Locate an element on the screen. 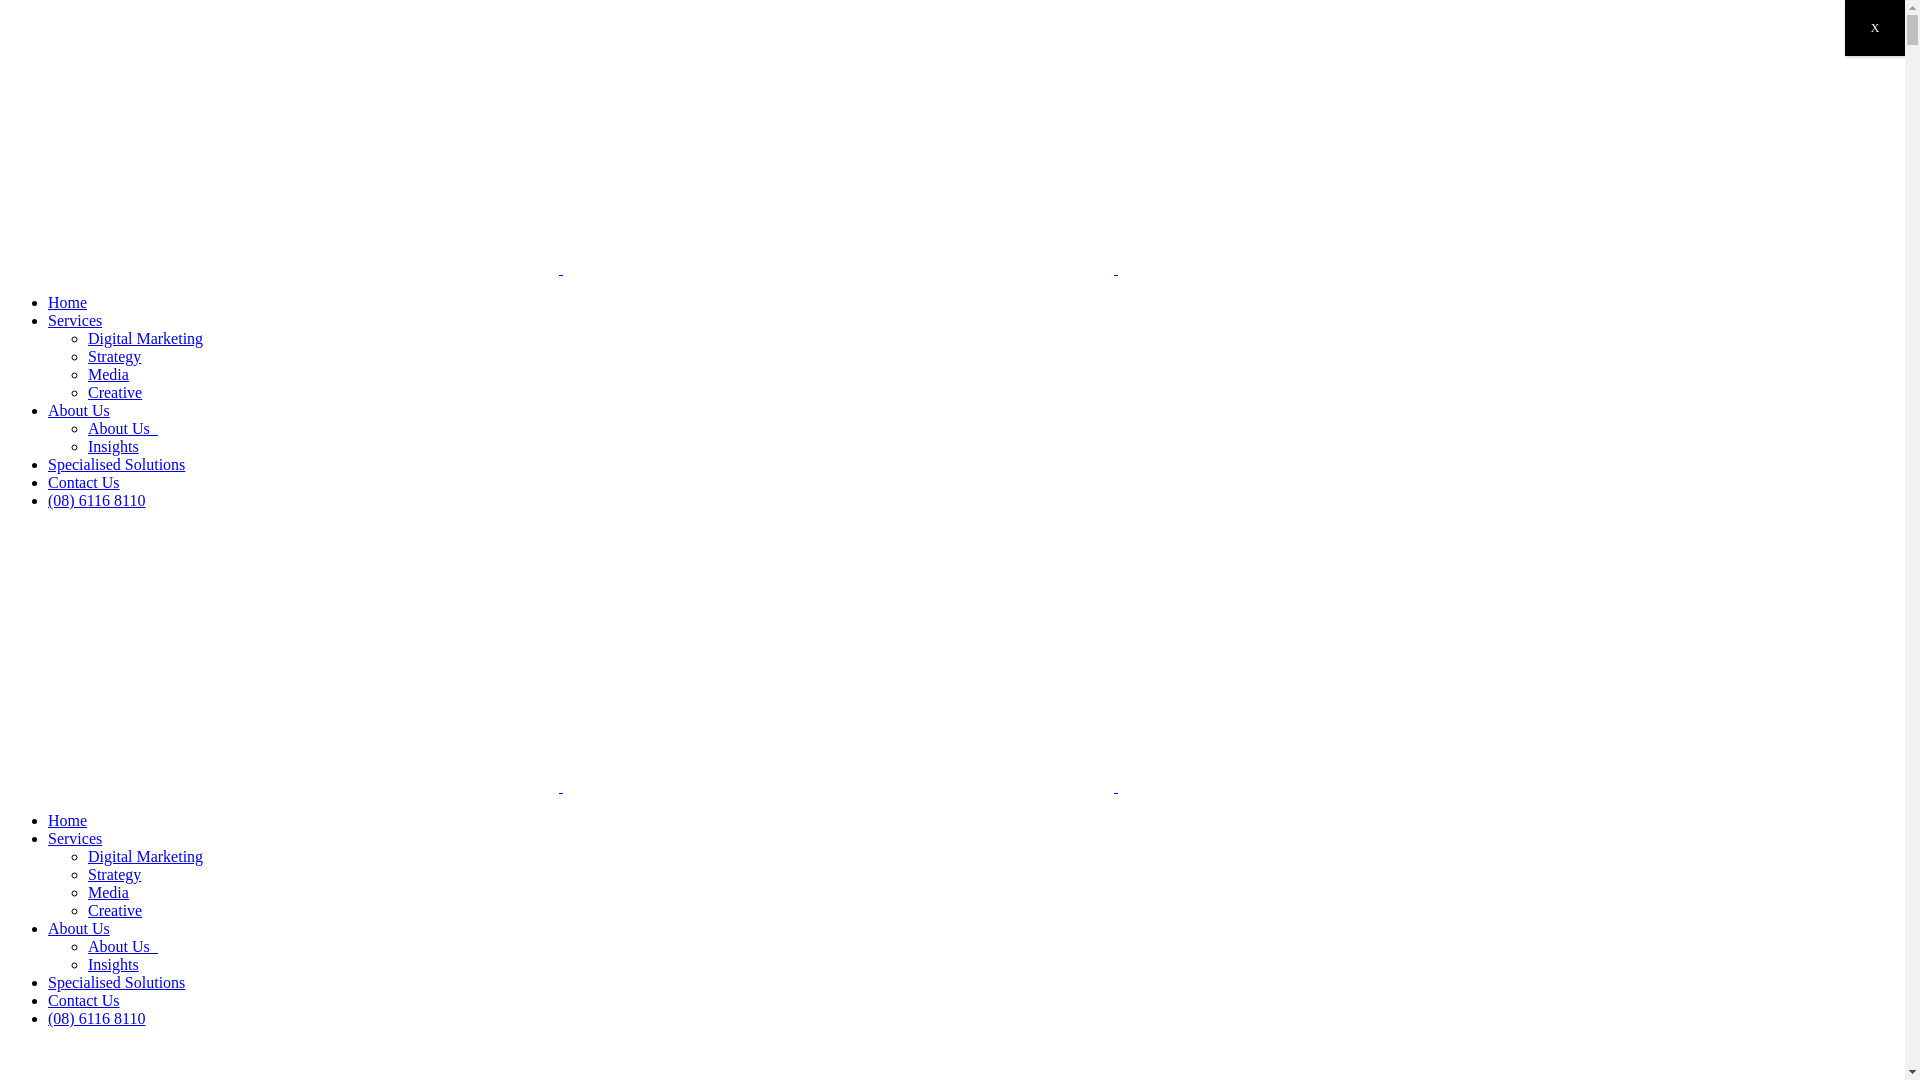  Contact Us is located at coordinates (84, 482).